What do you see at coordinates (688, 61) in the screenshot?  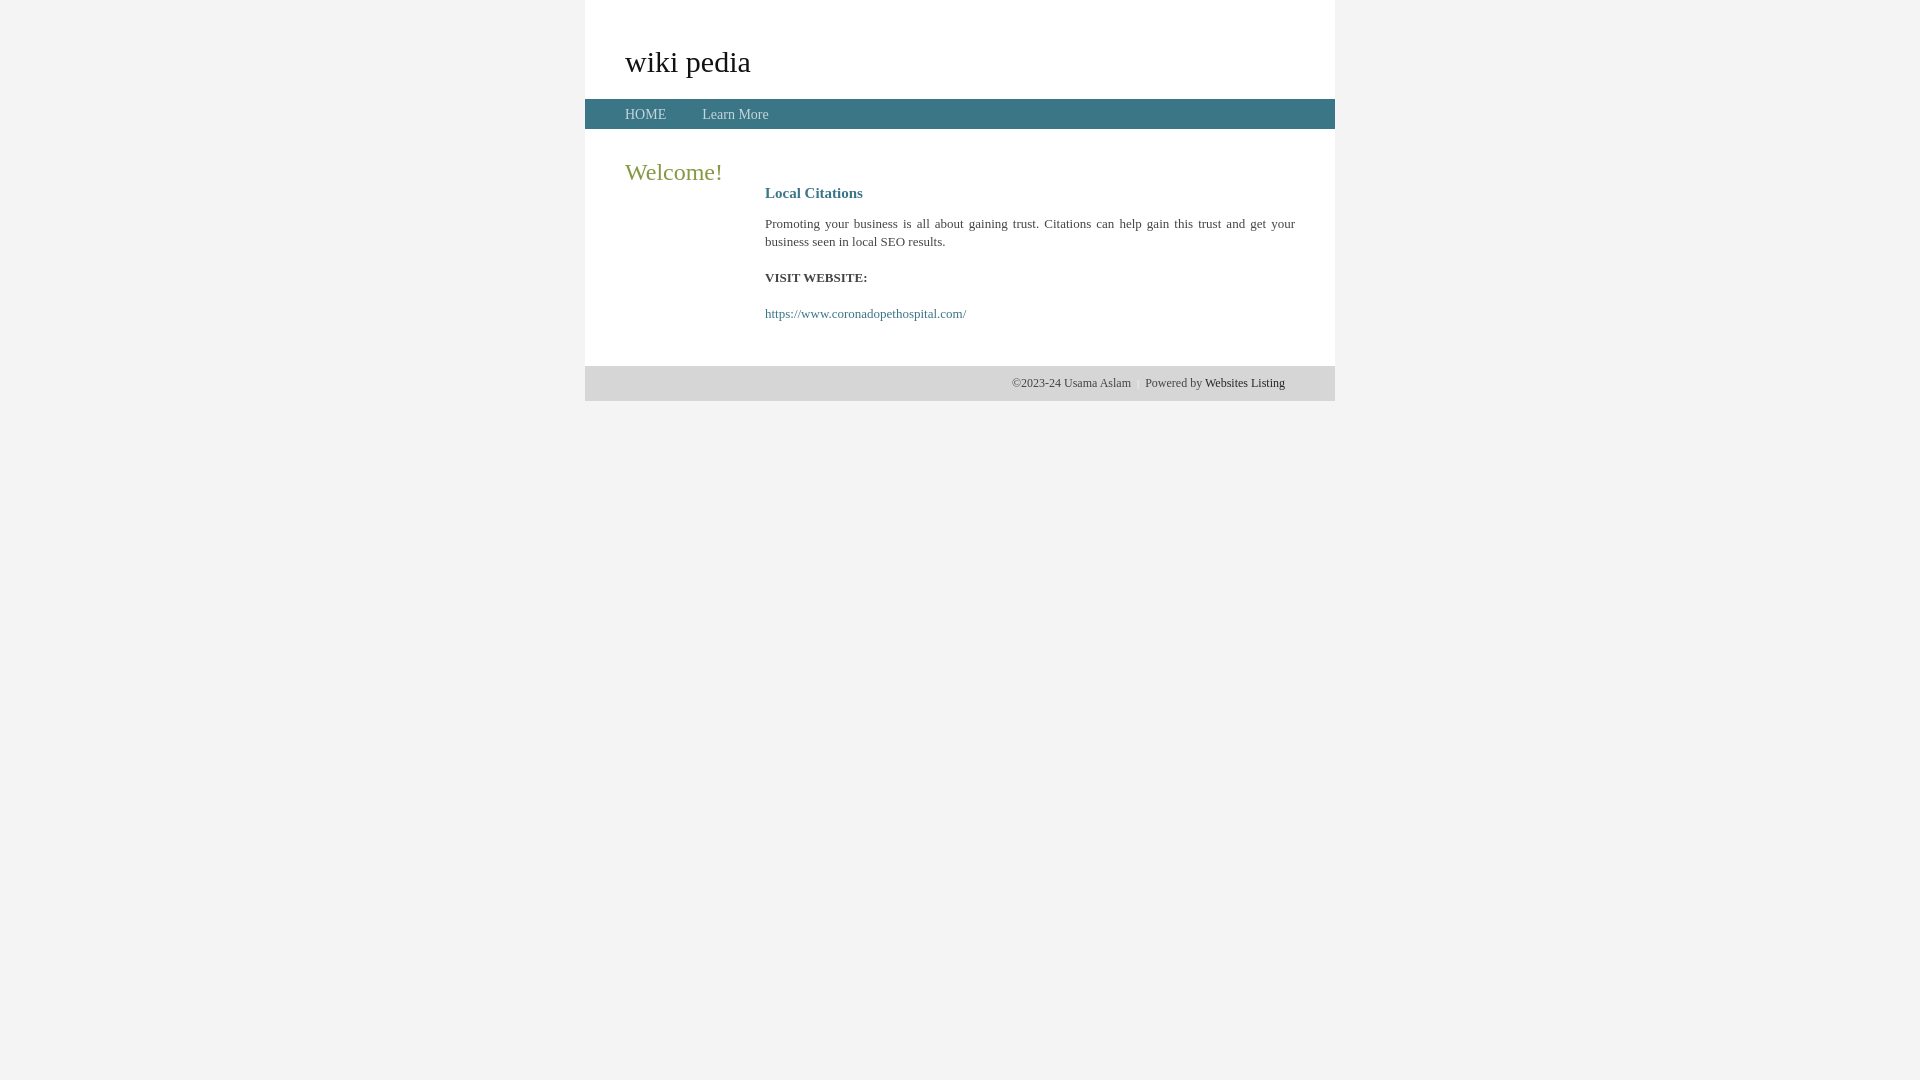 I see `wiki pedia` at bounding box center [688, 61].